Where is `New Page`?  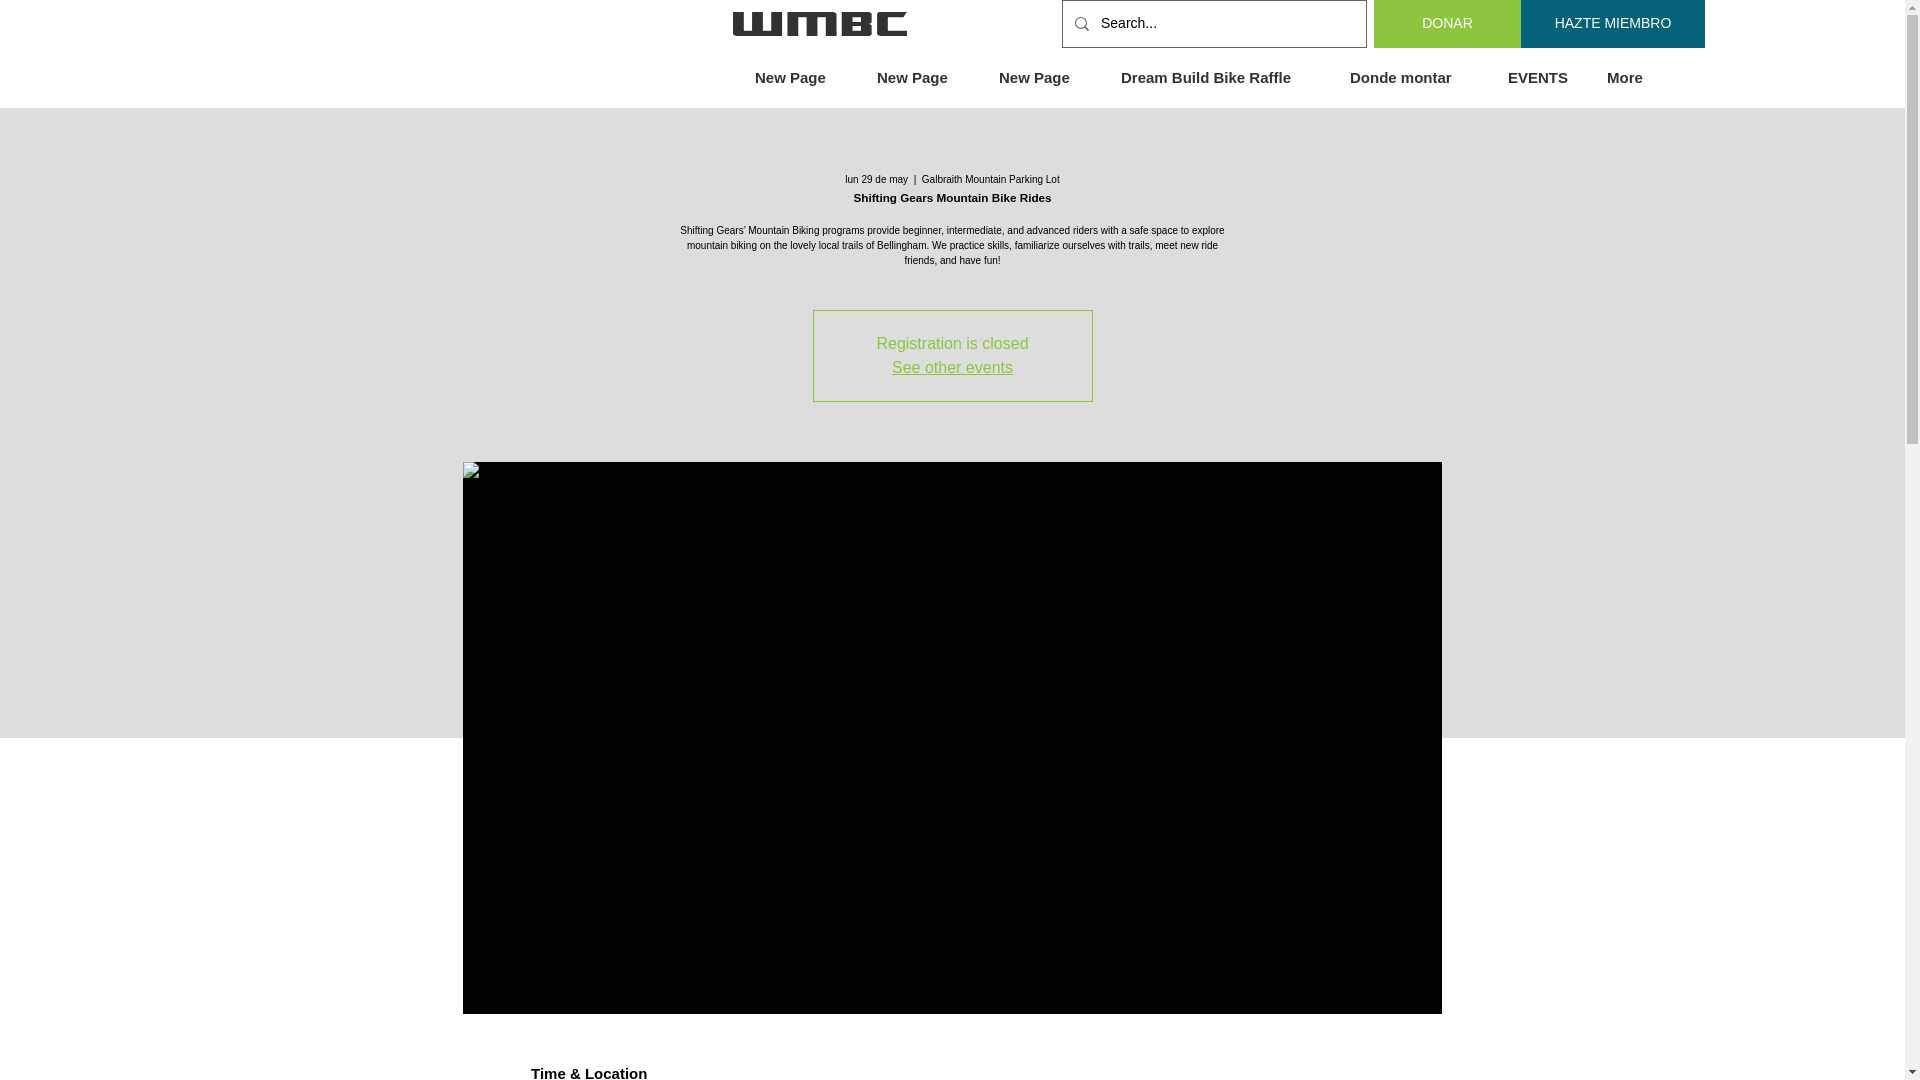
New Page is located at coordinates (1044, 78).